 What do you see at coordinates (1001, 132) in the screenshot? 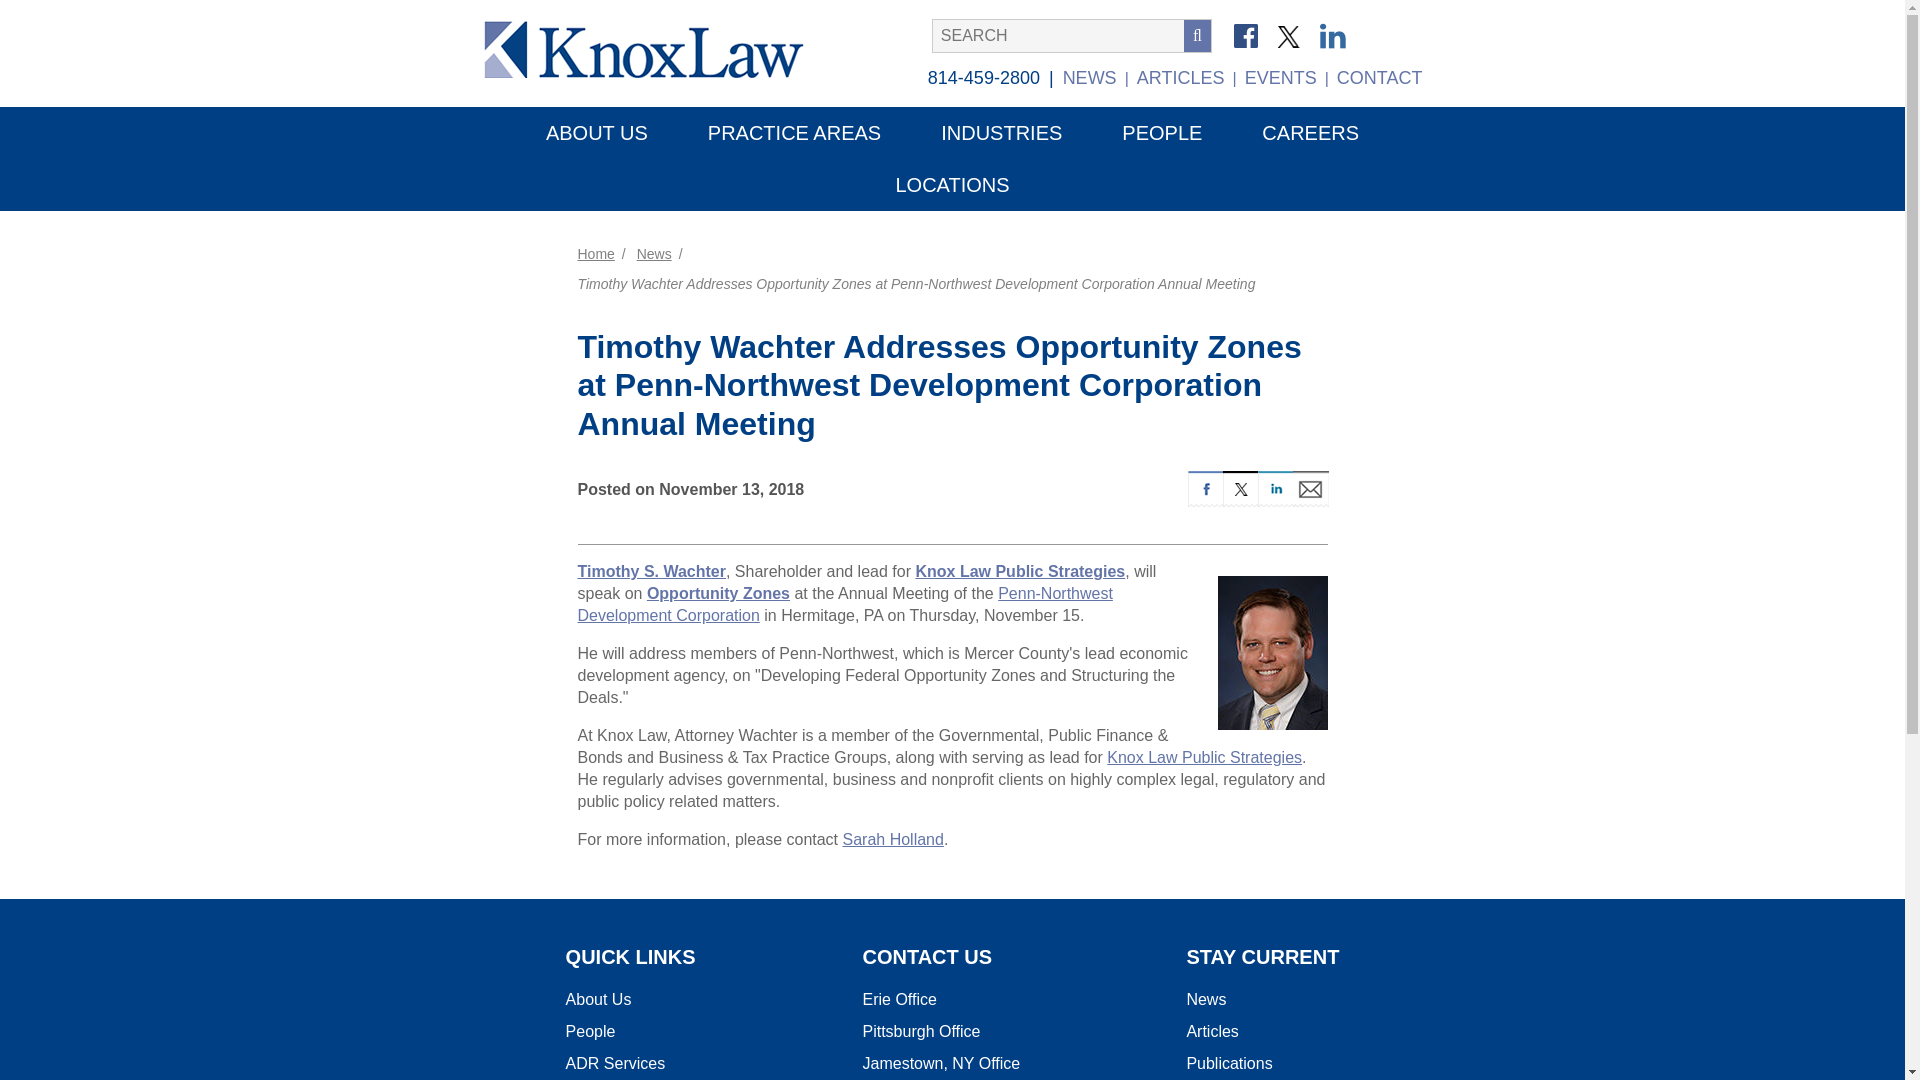
I see `INDUSTRIES` at bounding box center [1001, 132].